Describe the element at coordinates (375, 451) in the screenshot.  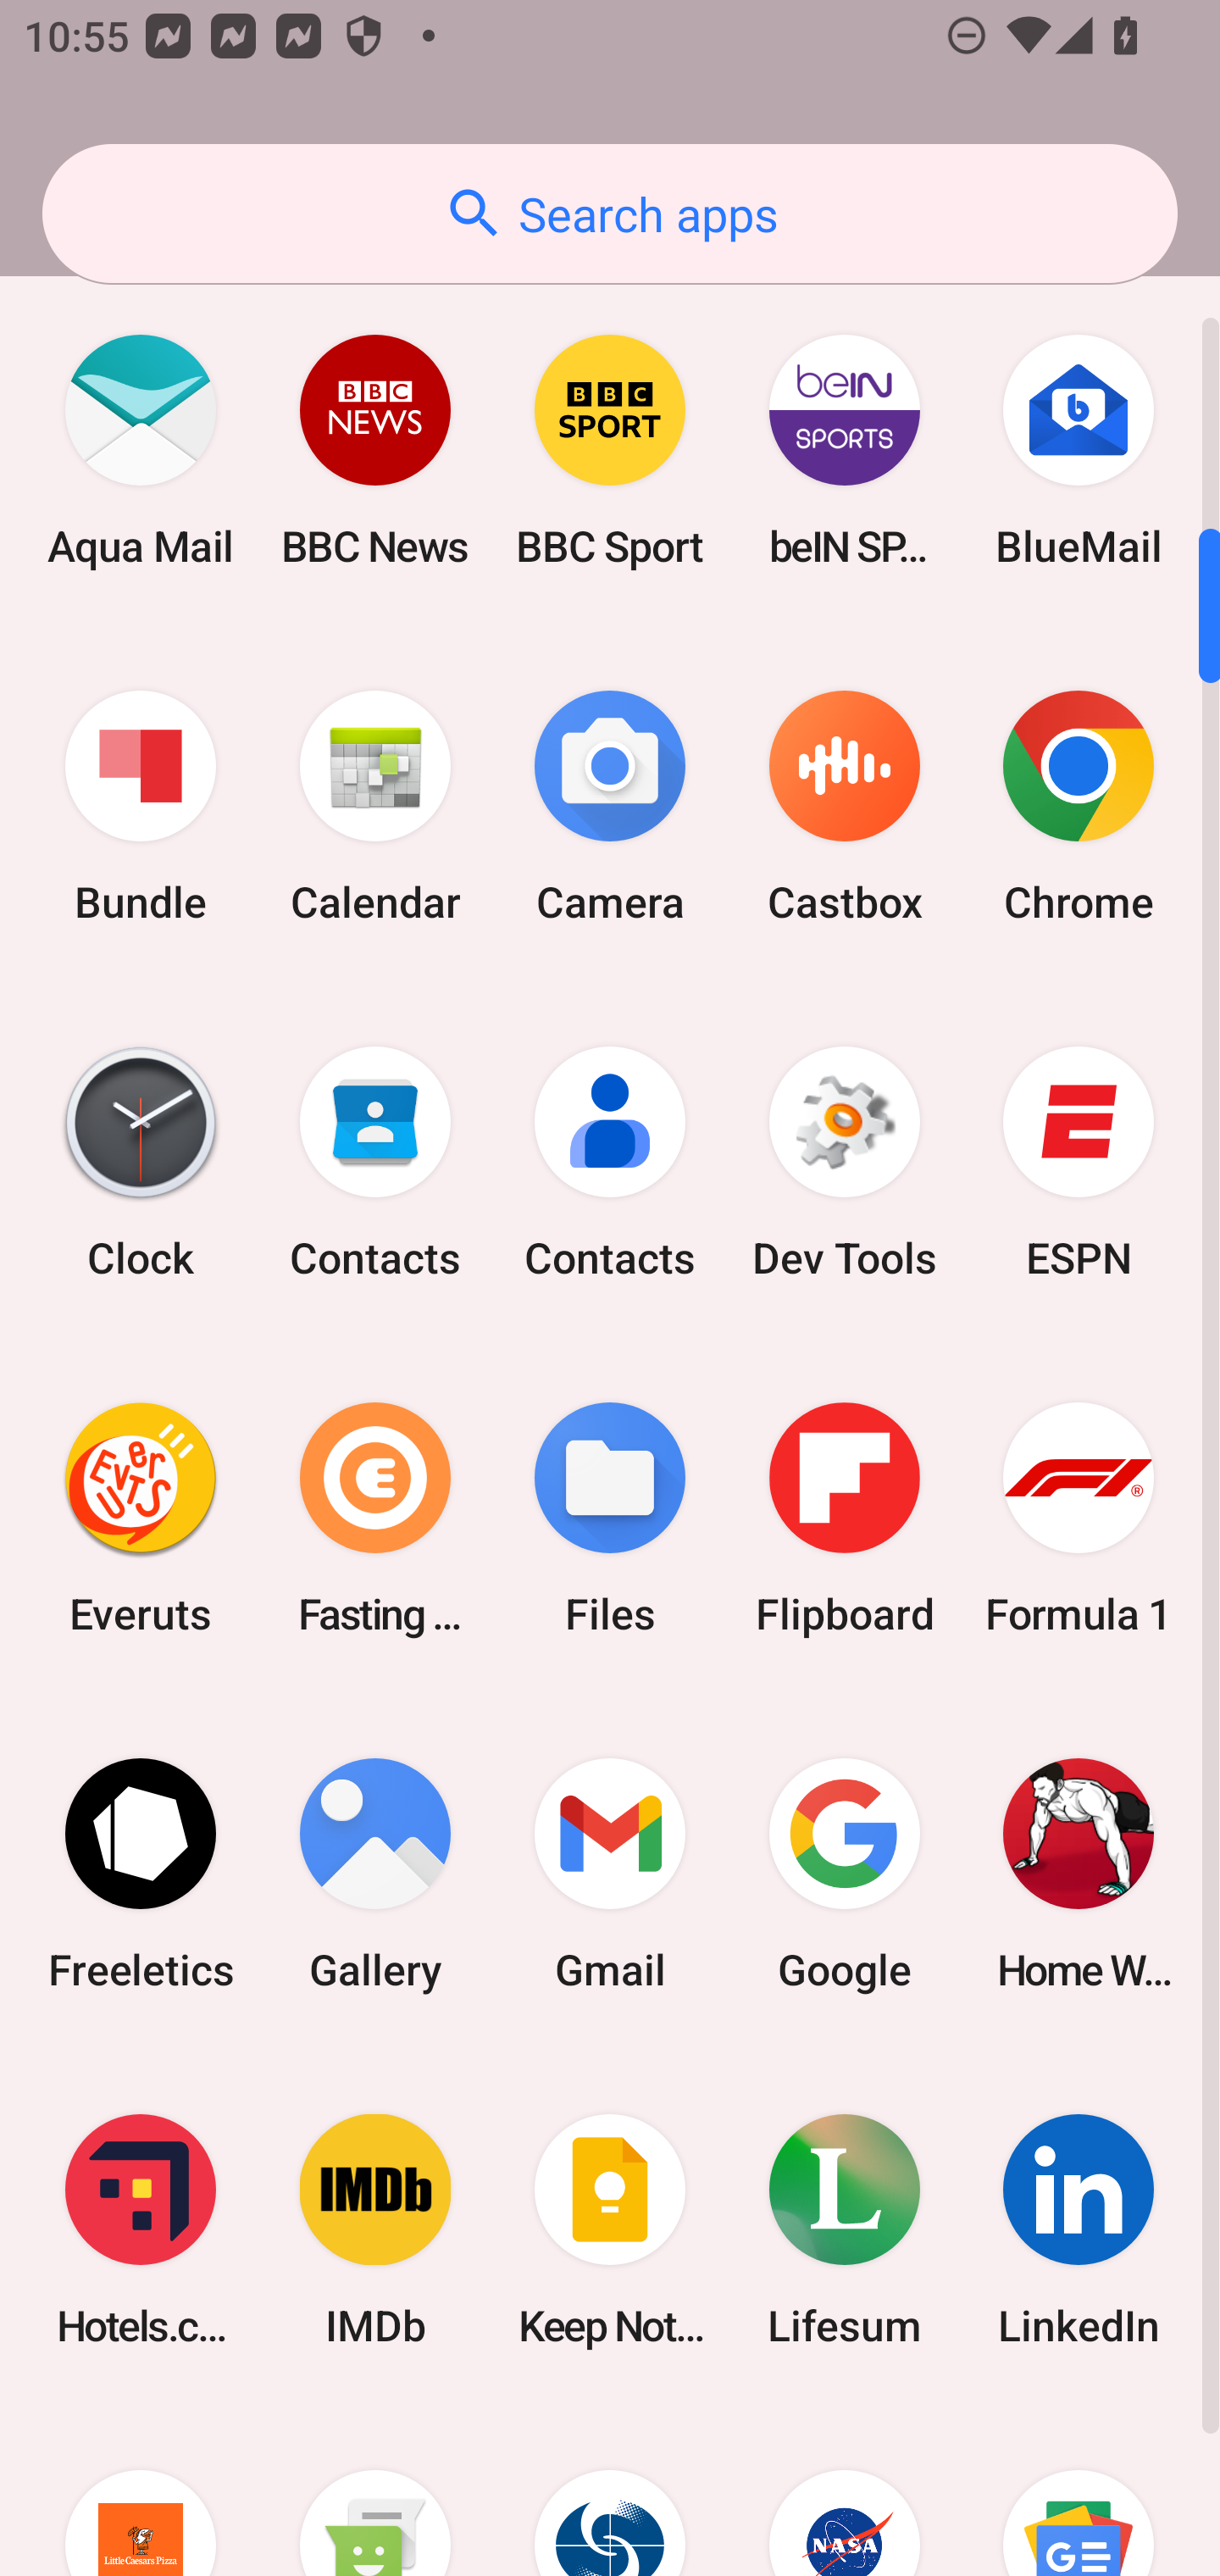
I see `BBC News` at that location.